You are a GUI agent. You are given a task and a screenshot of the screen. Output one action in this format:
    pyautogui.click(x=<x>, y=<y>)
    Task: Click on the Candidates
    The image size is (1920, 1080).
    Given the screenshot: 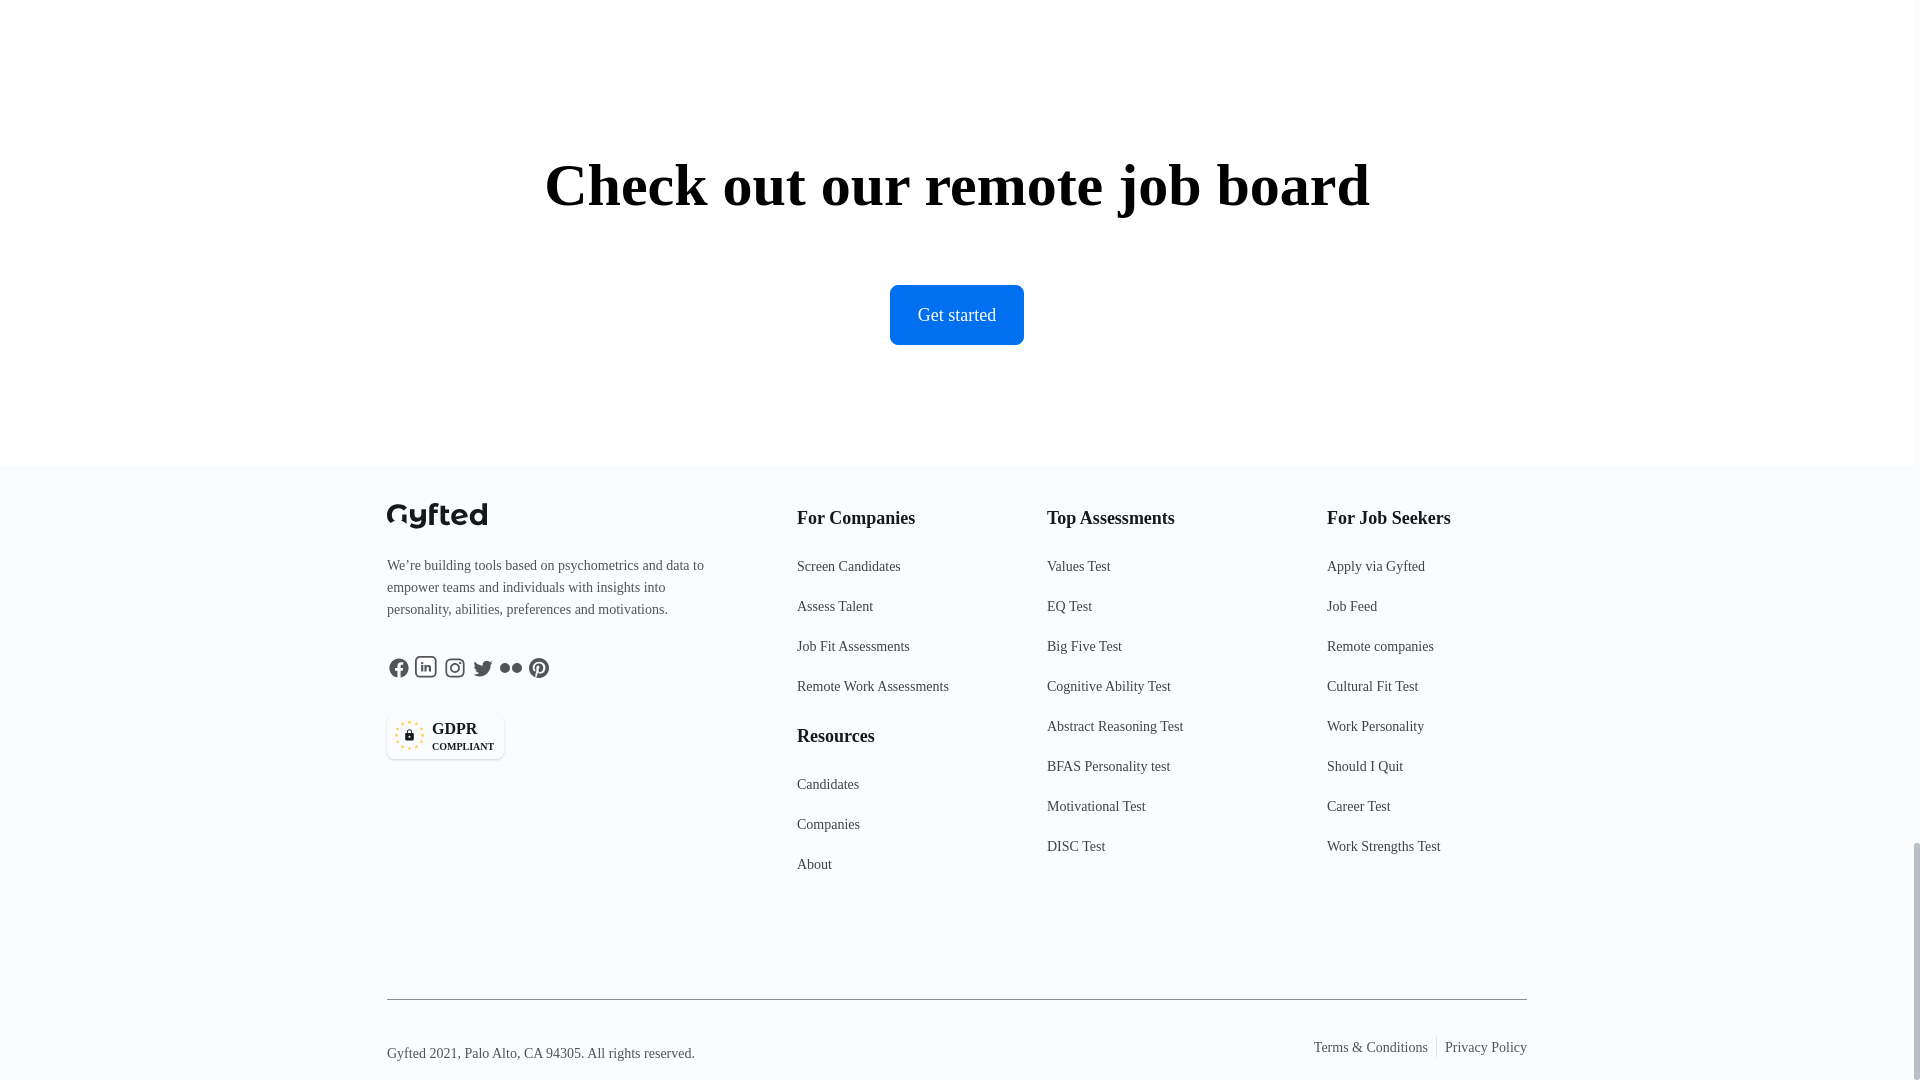 What is the action you would take?
    pyautogui.click(x=896, y=793)
    